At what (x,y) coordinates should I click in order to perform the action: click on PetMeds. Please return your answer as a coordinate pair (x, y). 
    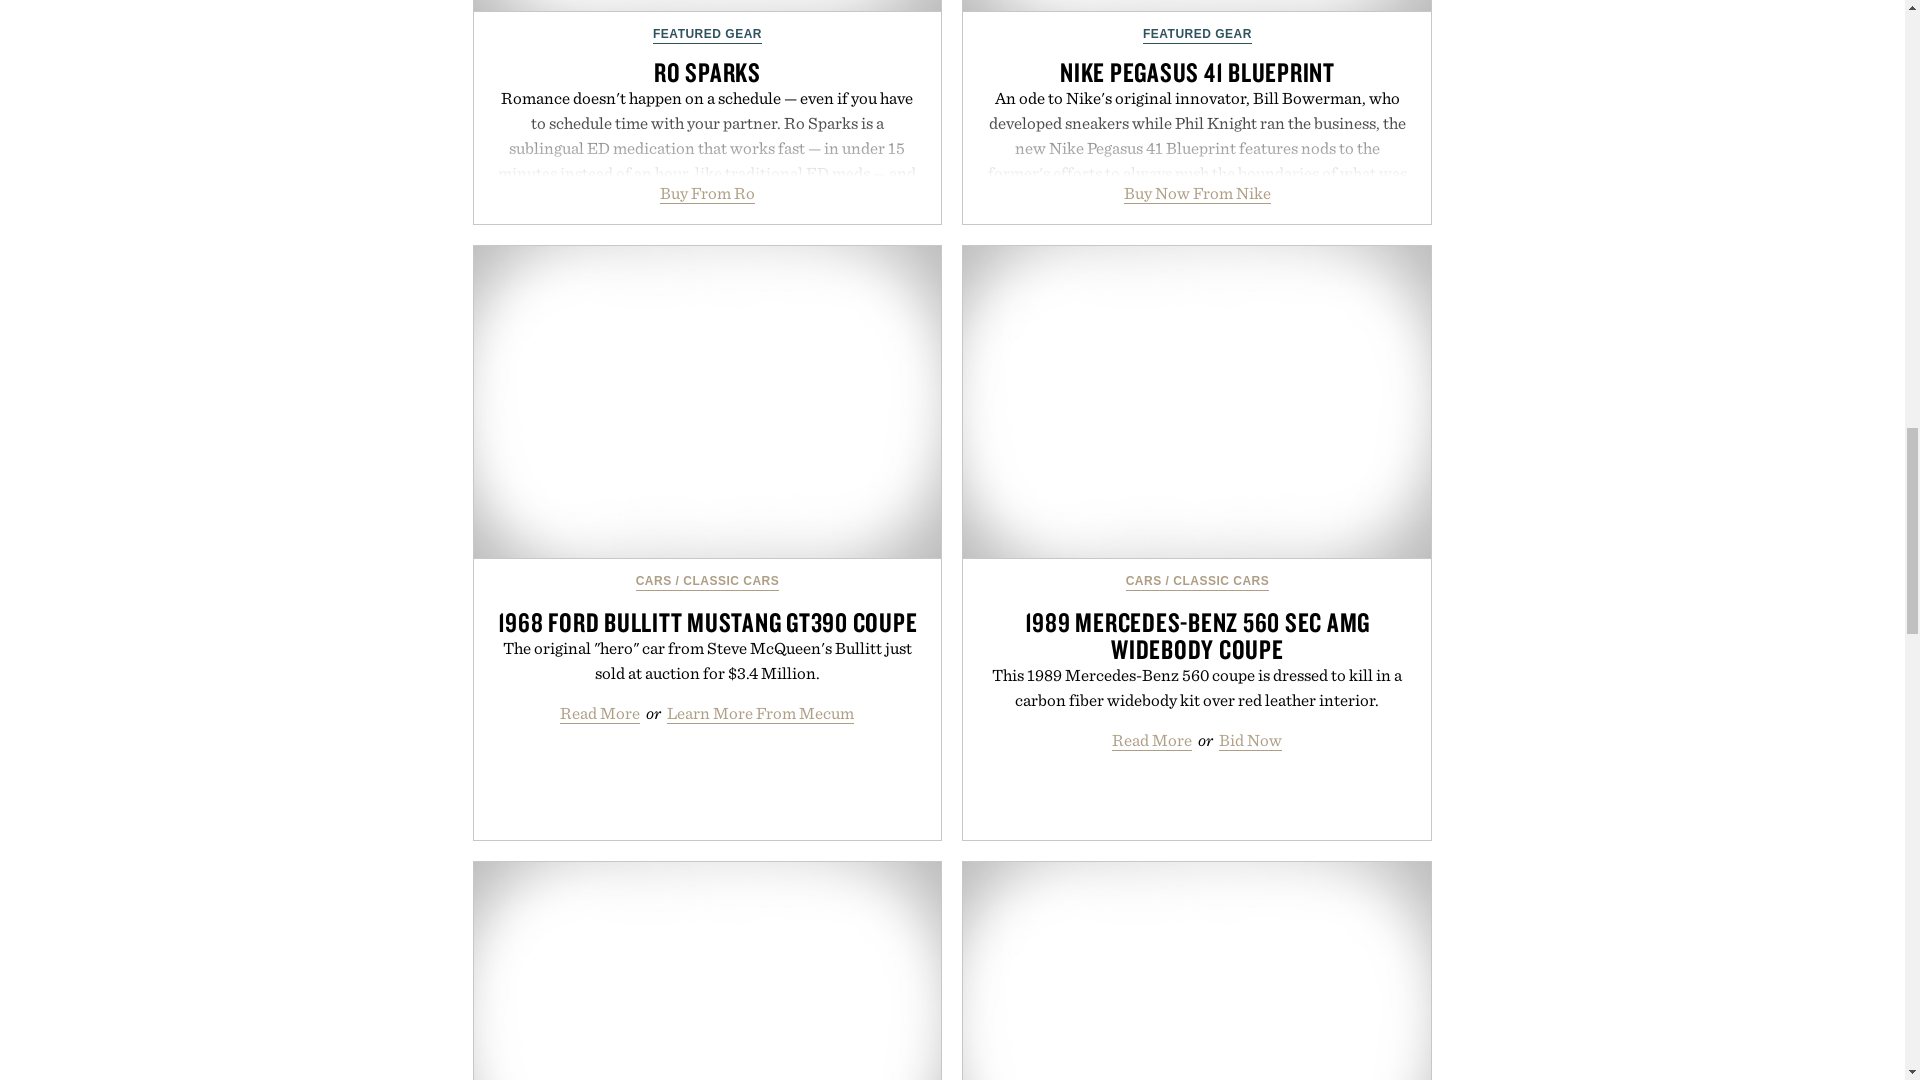
    Looking at the image, I should click on (1196, 970).